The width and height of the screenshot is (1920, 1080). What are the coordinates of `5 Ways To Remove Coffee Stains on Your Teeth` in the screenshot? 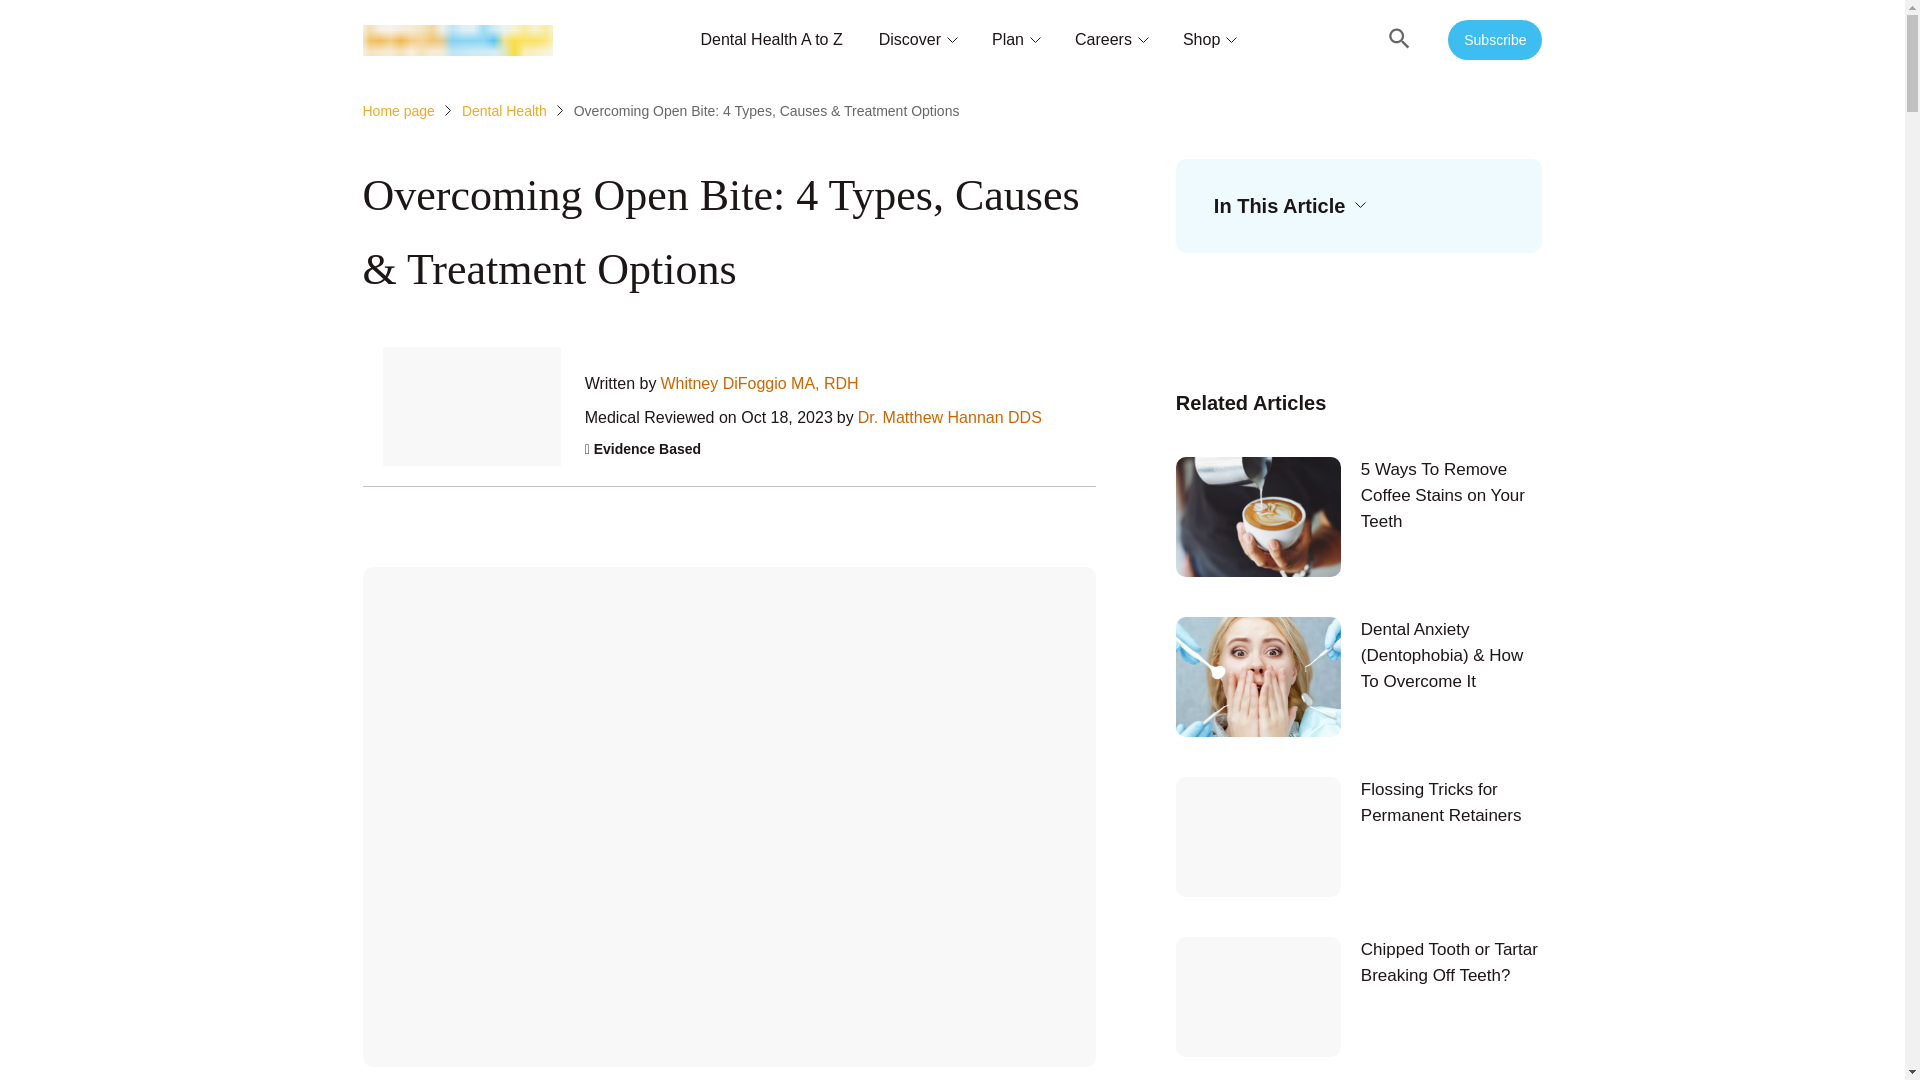 It's located at (1359, 516).